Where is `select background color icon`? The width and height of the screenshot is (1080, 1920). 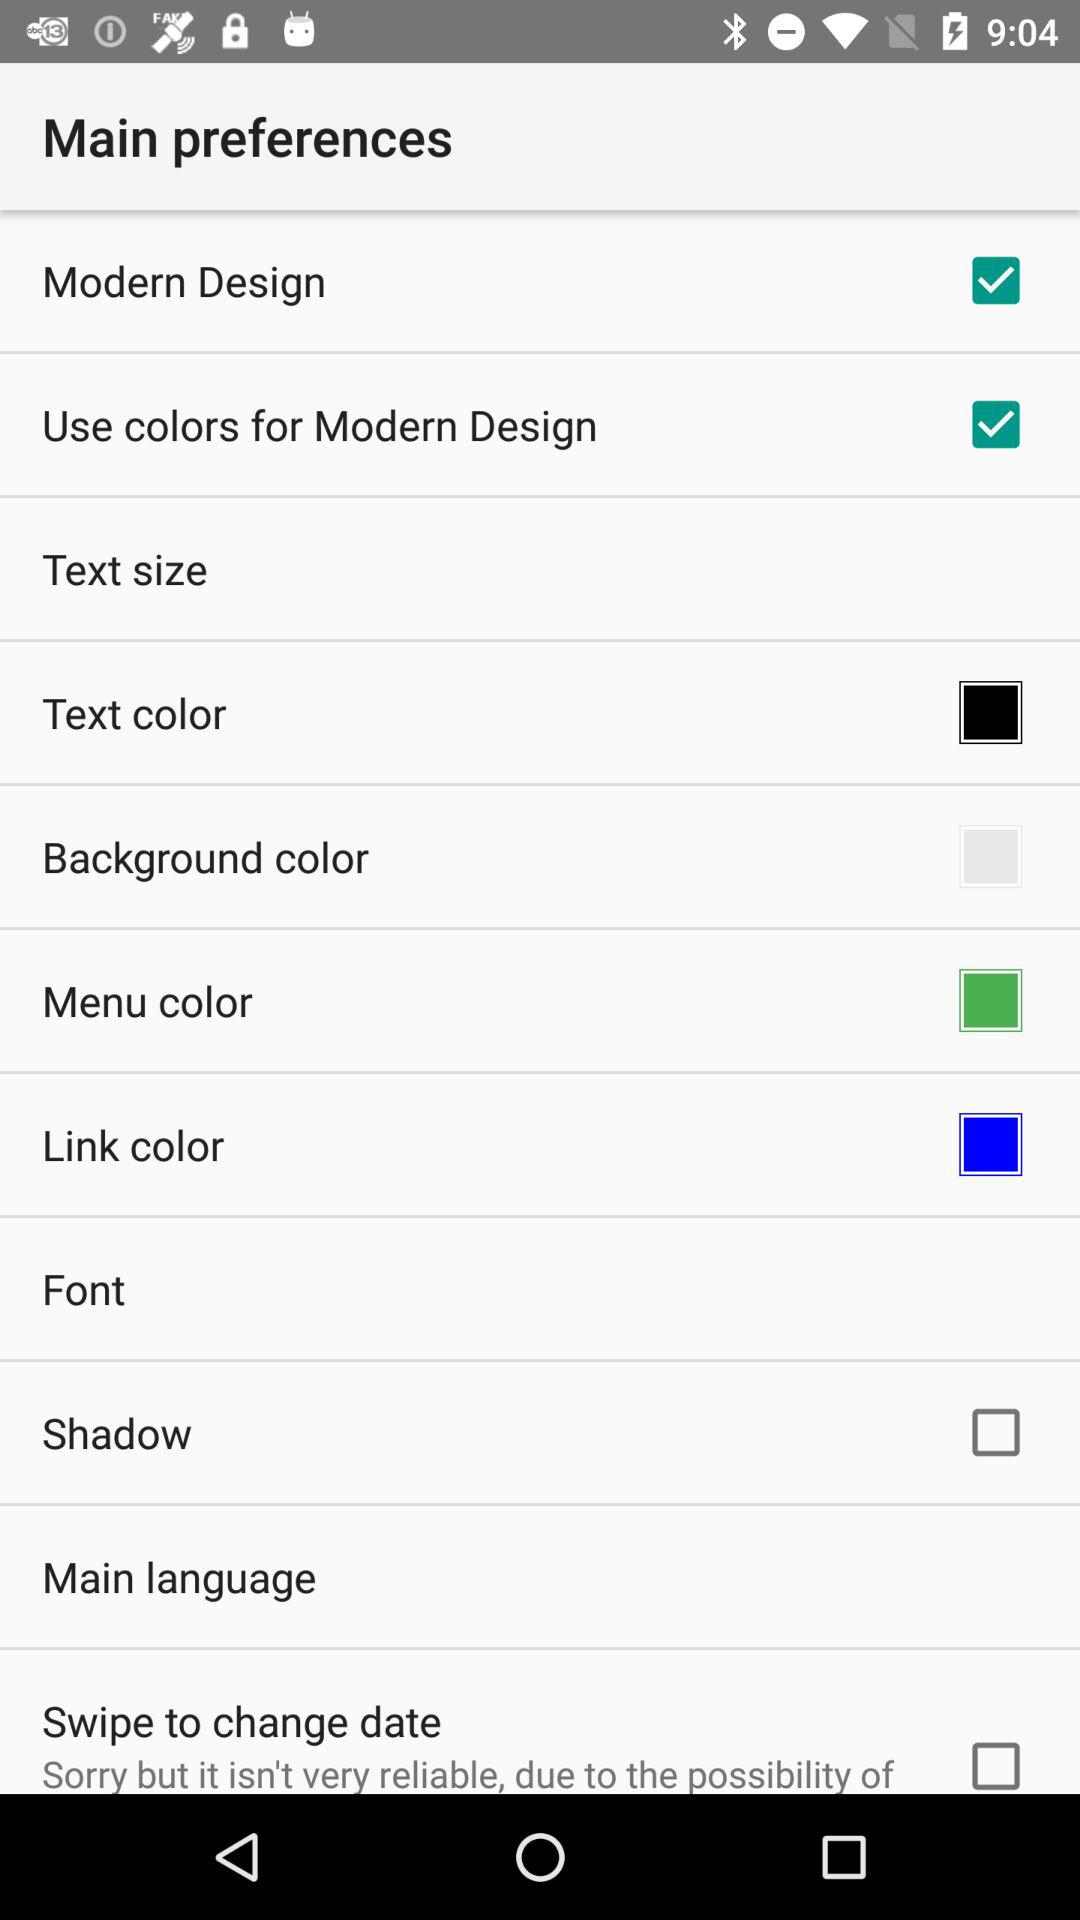 select background color icon is located at coordinates (206, 856).